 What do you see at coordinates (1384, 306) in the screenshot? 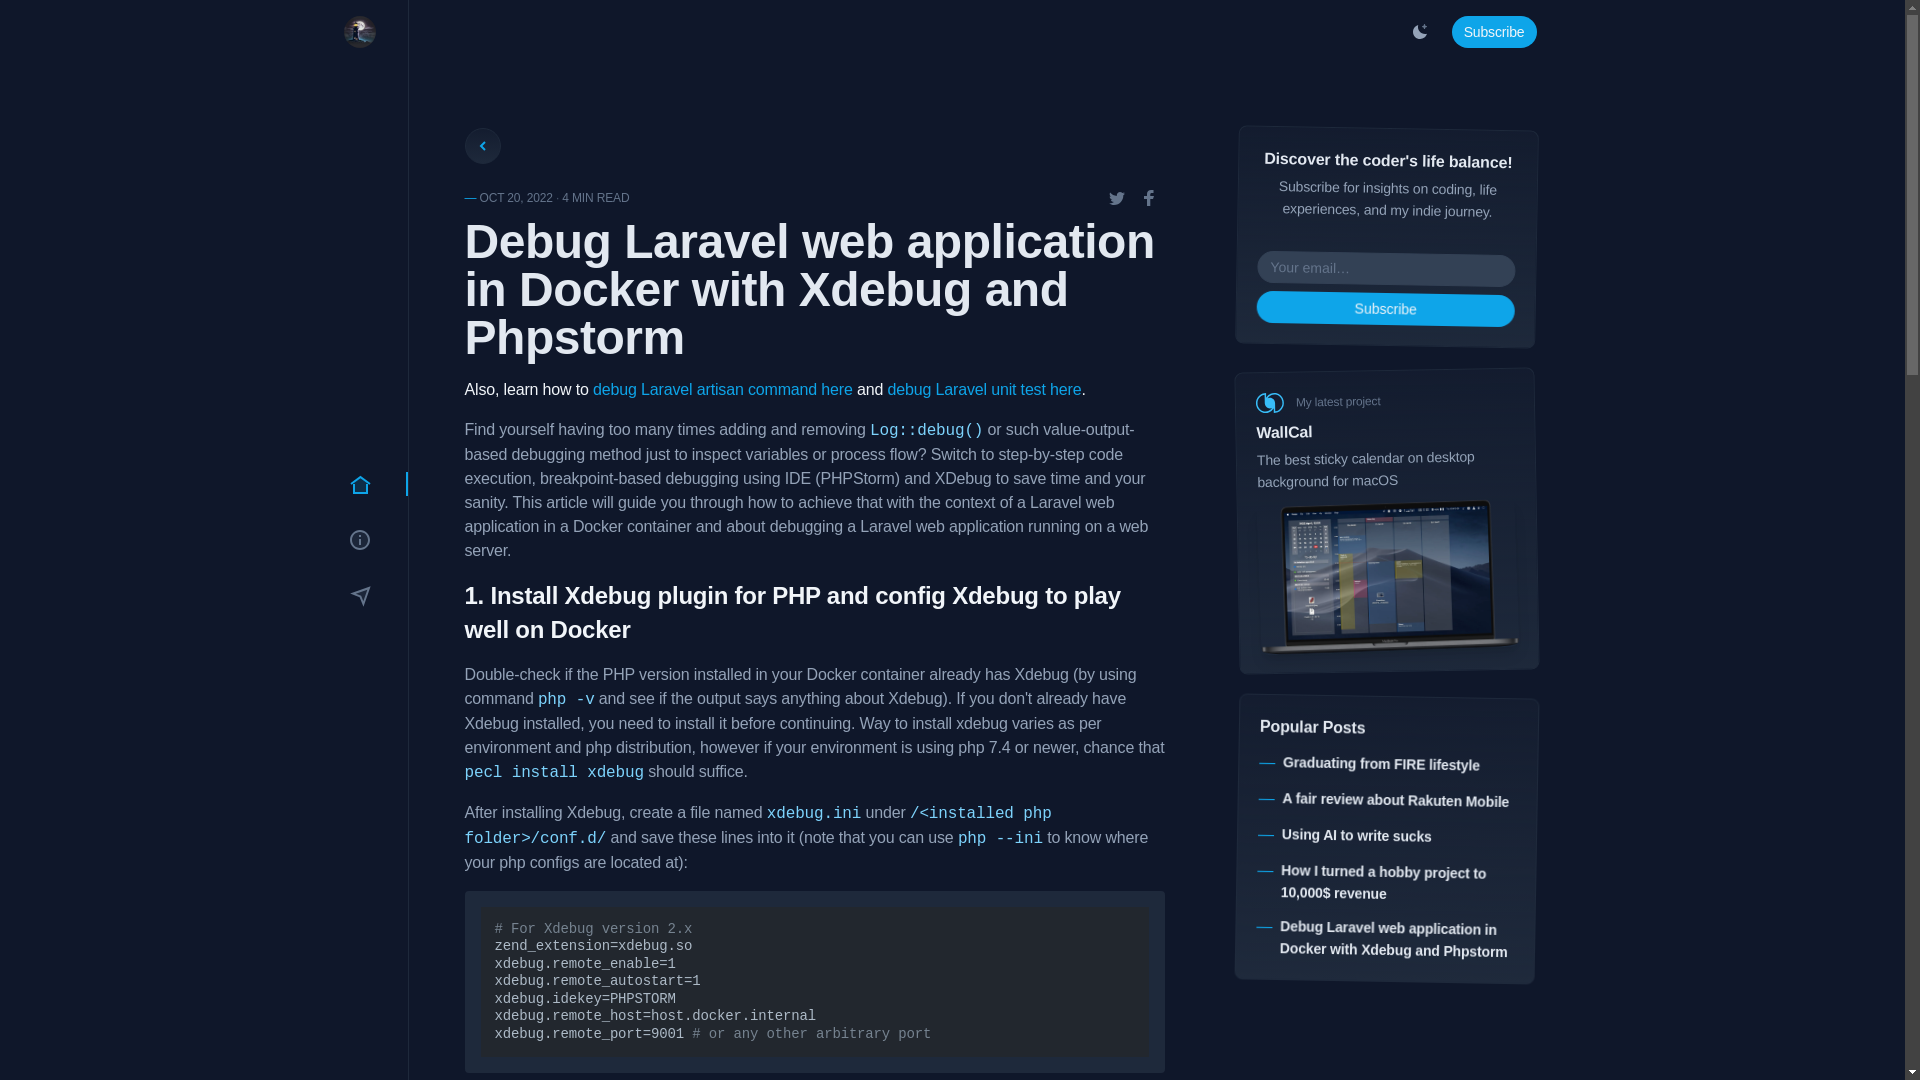
I see `Subscribe` at bounding box center [1384, 306].